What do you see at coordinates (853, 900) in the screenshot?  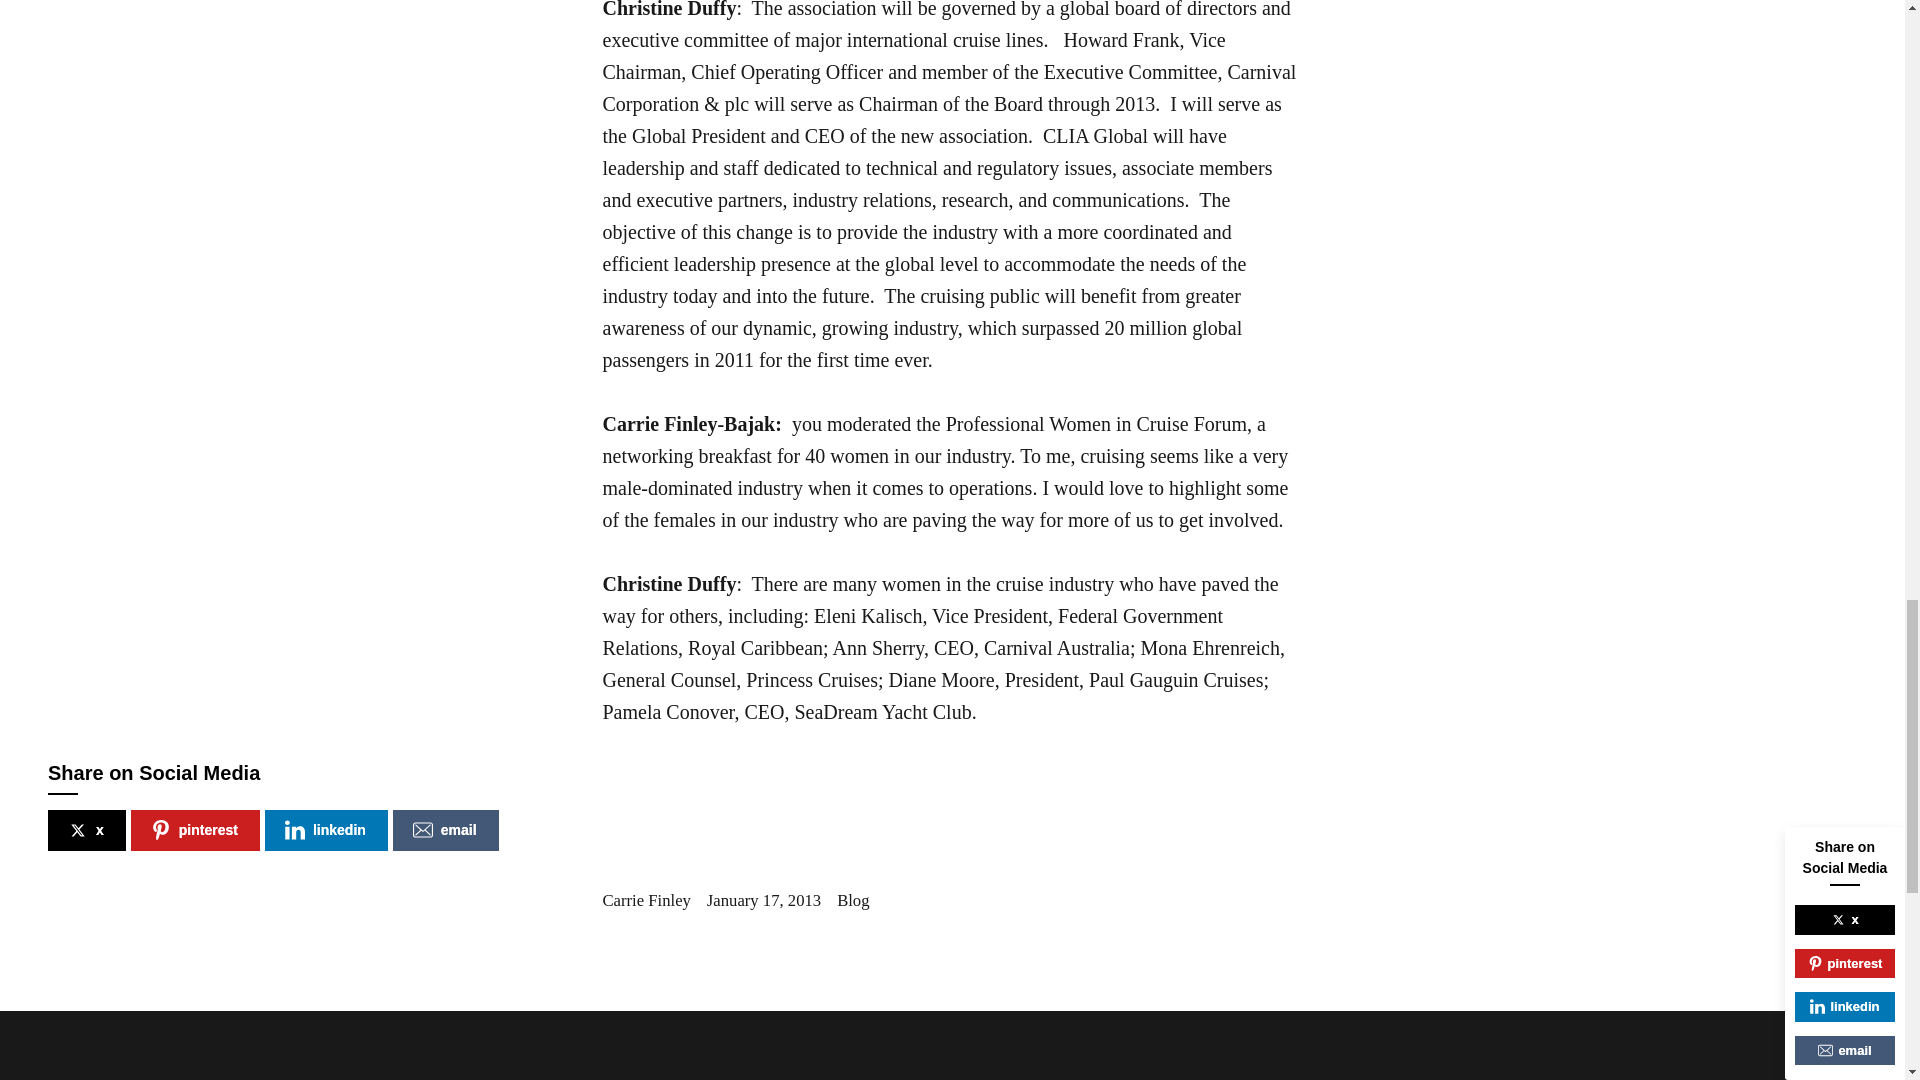 I see `Blog` at bounding box center [853, 900].